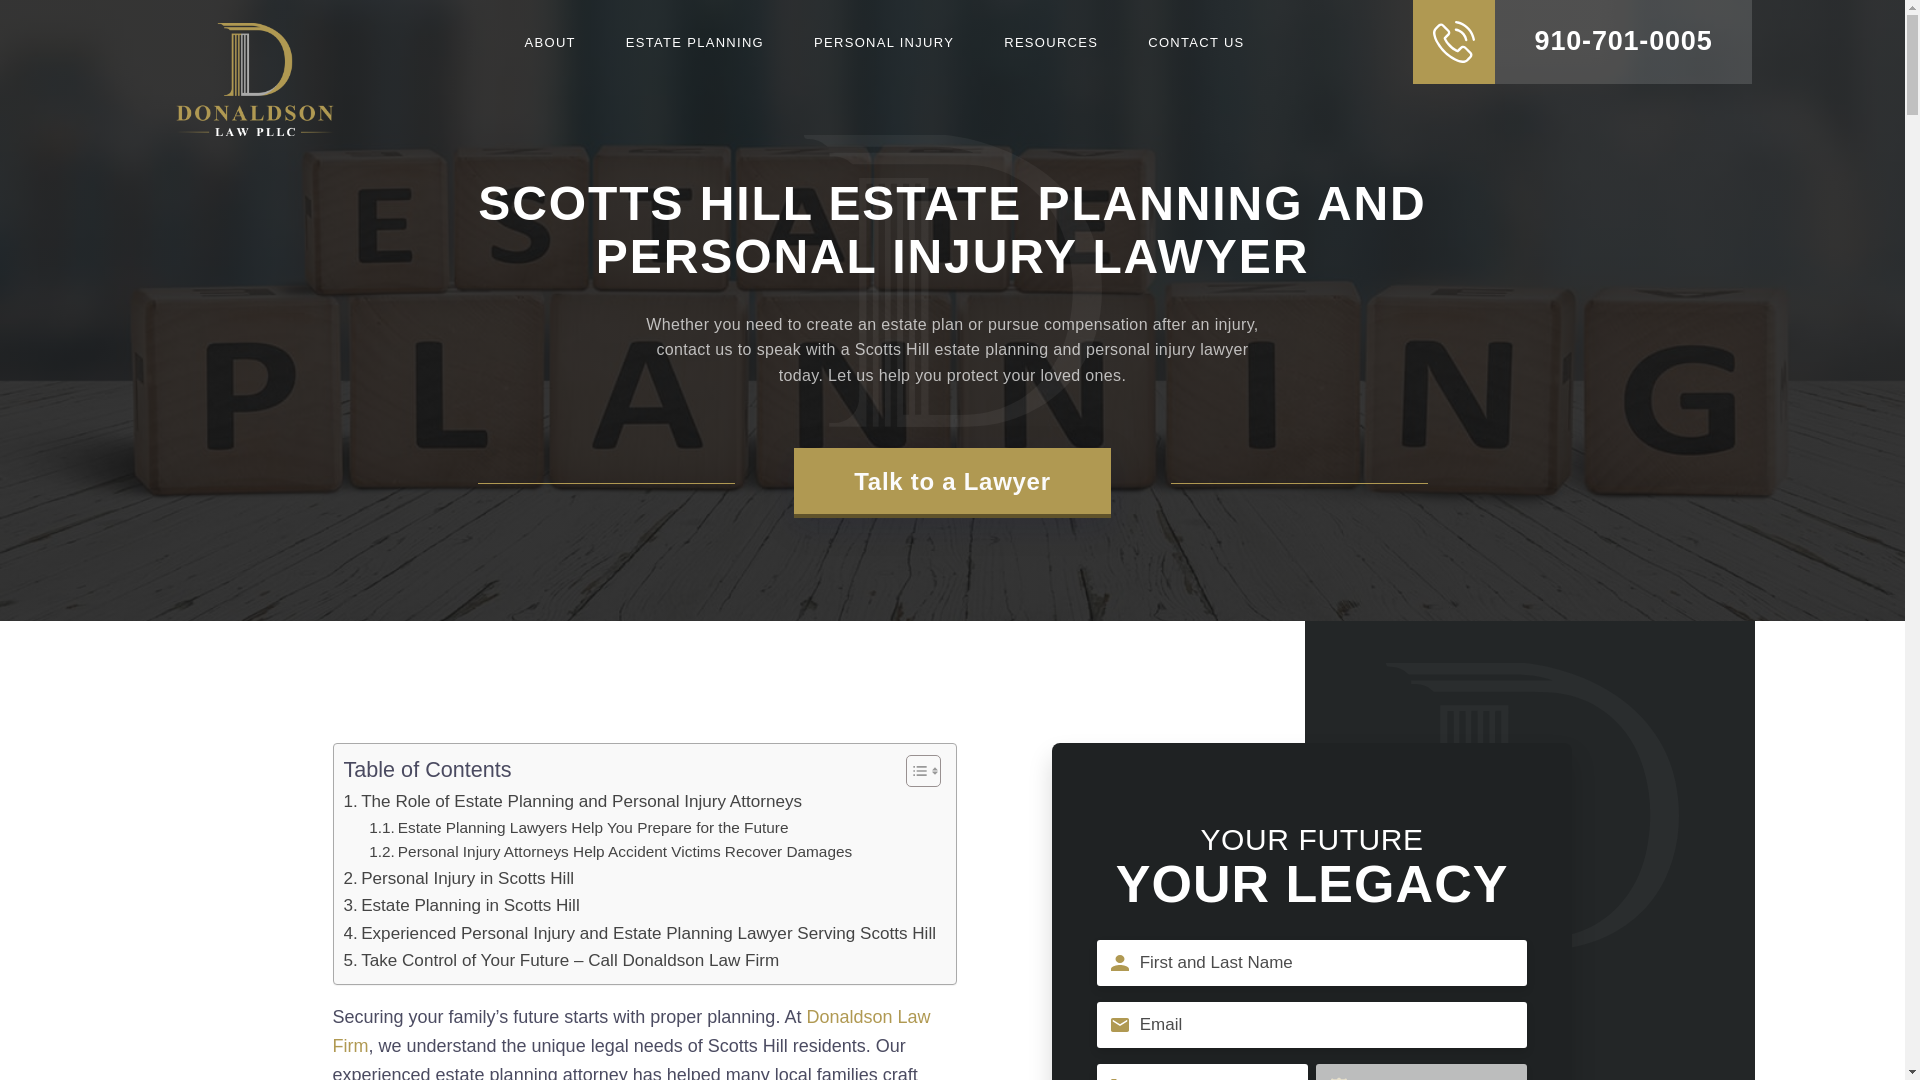 The width and height of the screenshot is (1920, 1080). Describe the element at coordinates (952, 483) in the screenshot. I see `Talk to a Lawyer` at that location.